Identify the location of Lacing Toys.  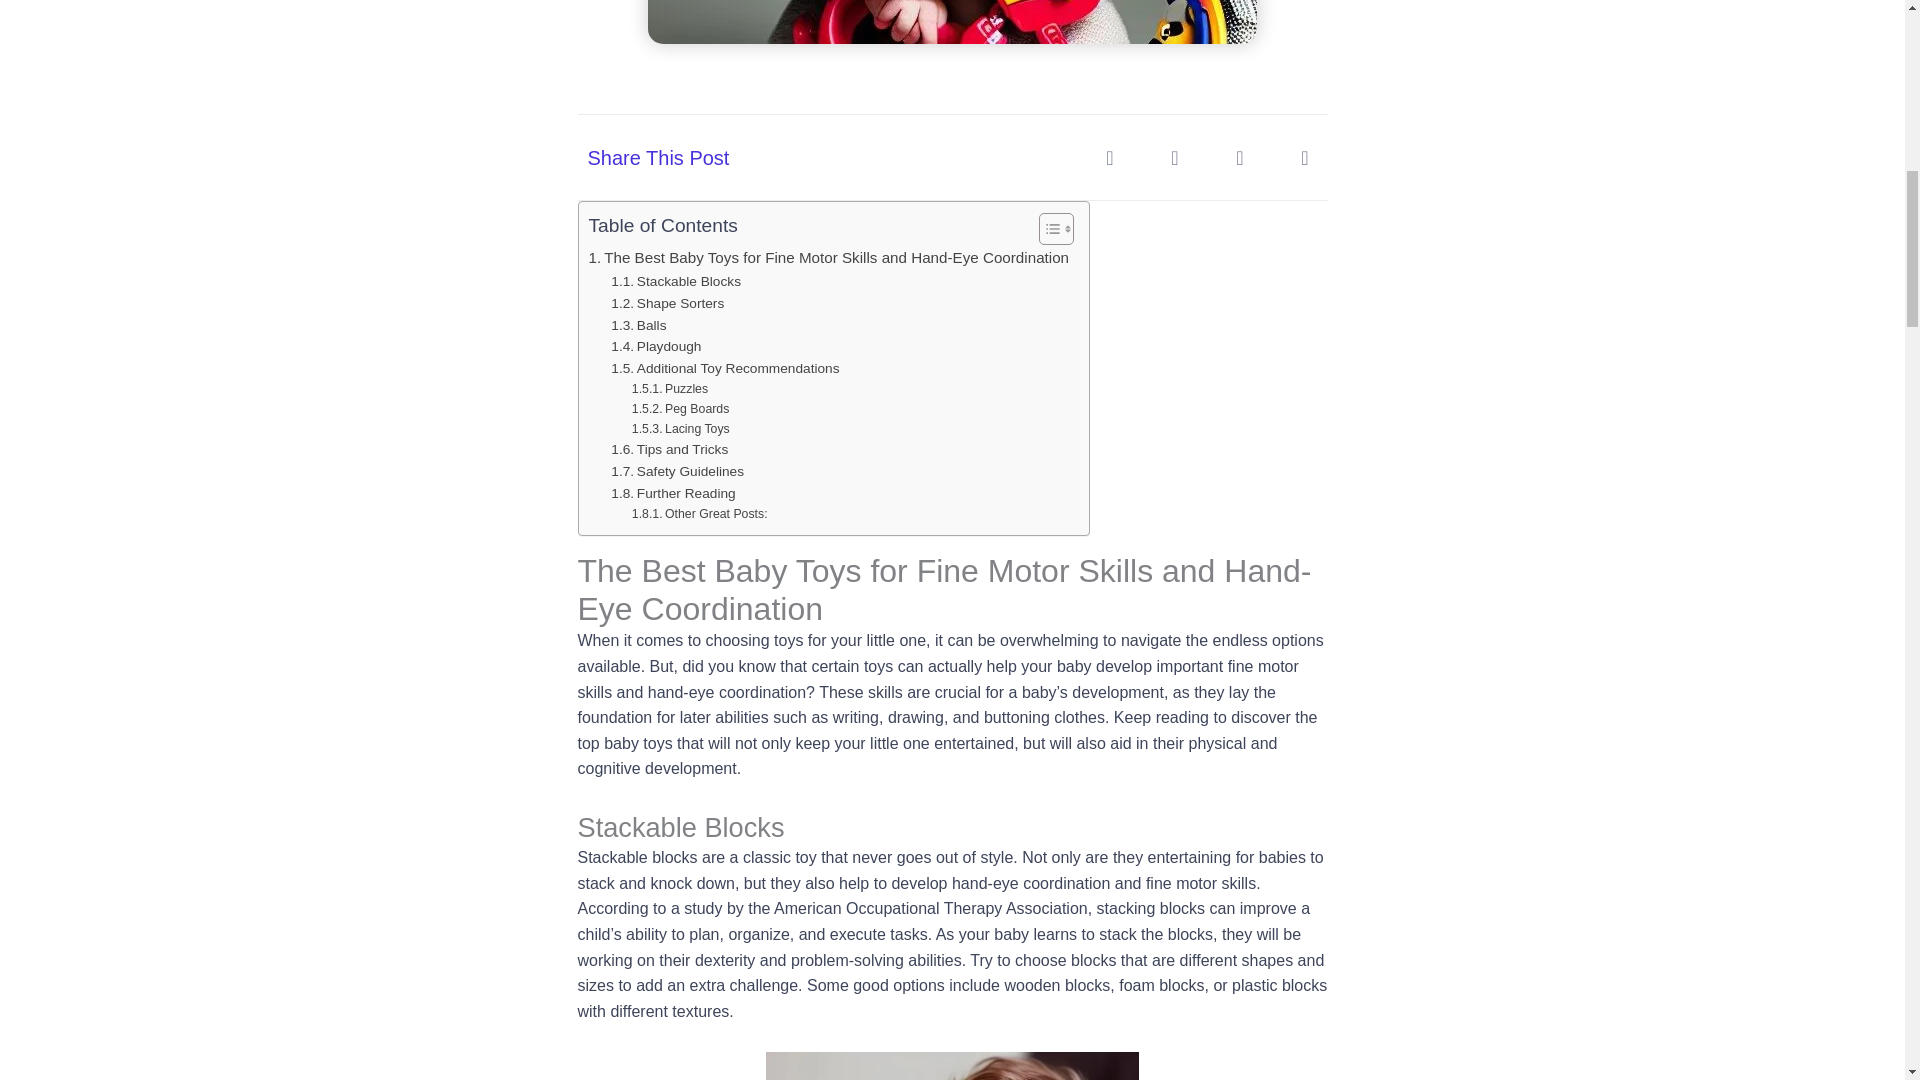
(680, 430).